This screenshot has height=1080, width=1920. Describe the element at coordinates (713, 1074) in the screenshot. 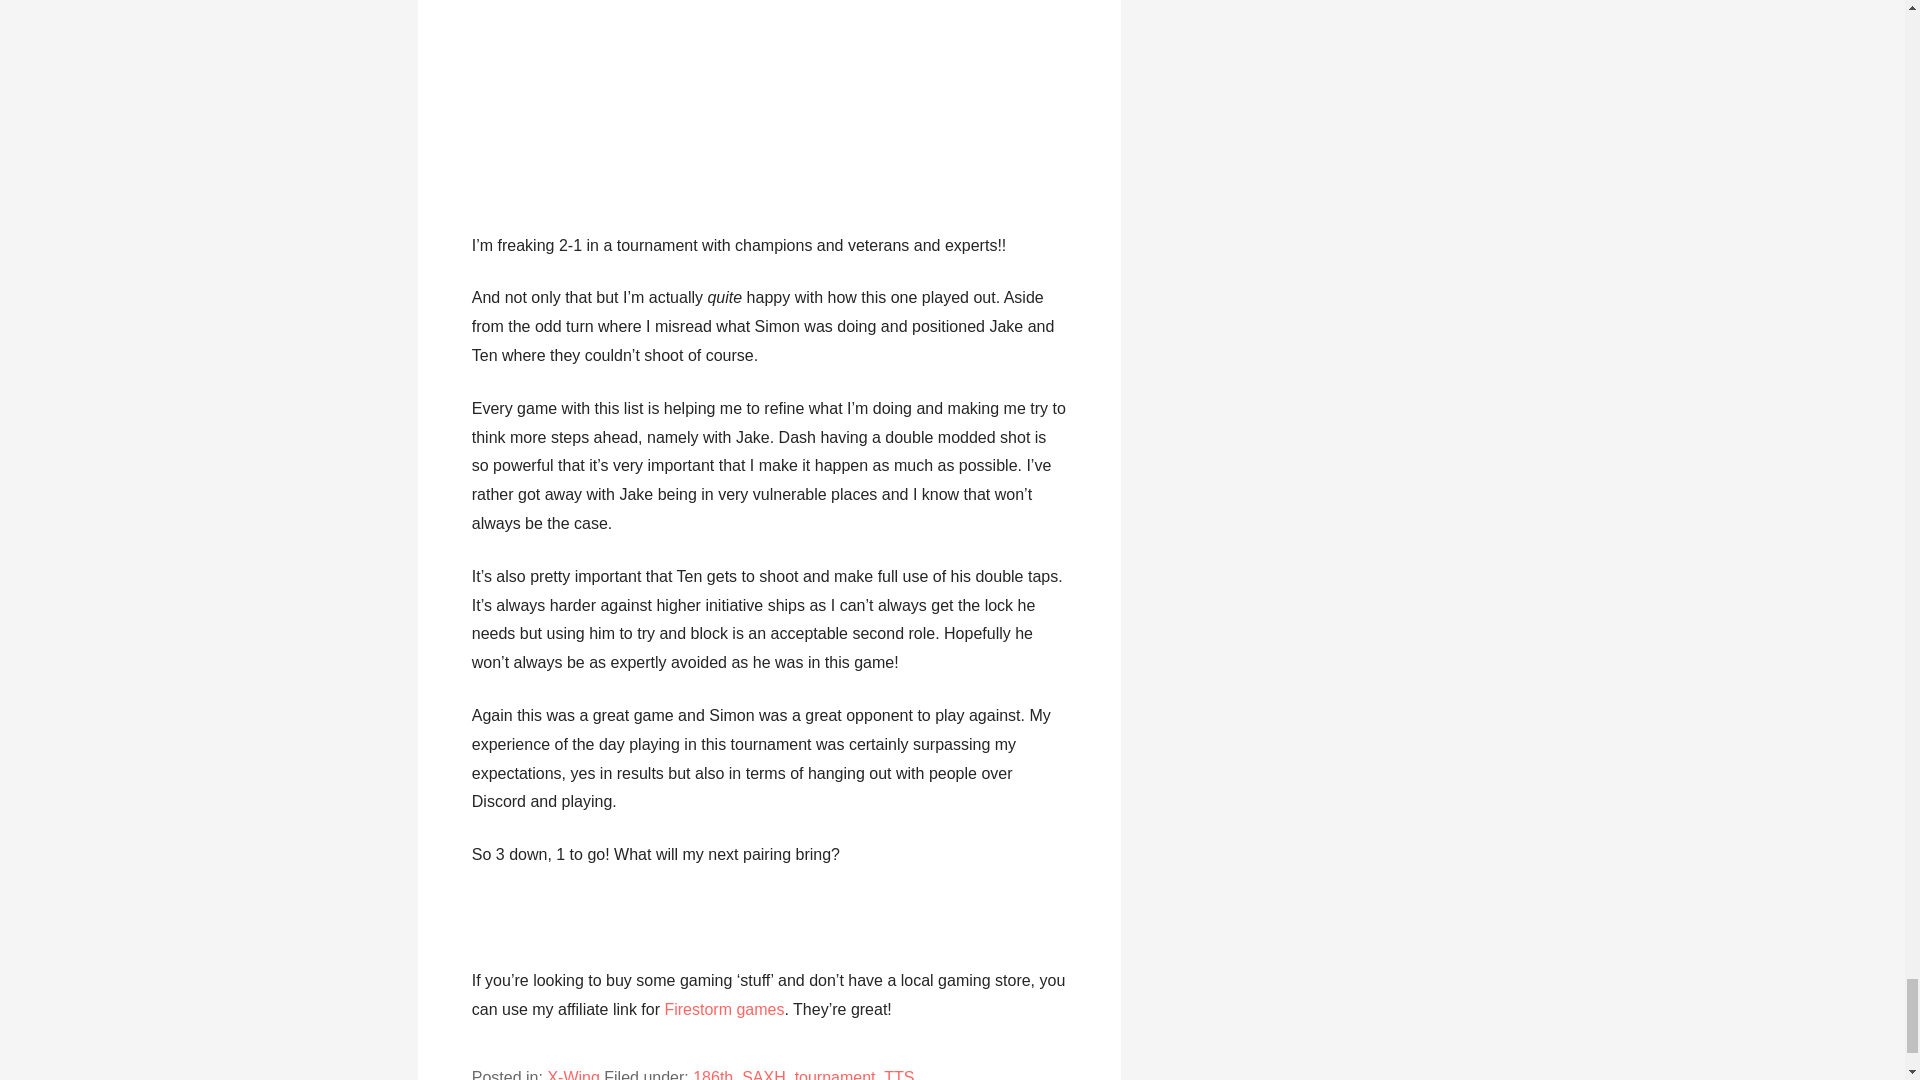

I see `186th` at that location.